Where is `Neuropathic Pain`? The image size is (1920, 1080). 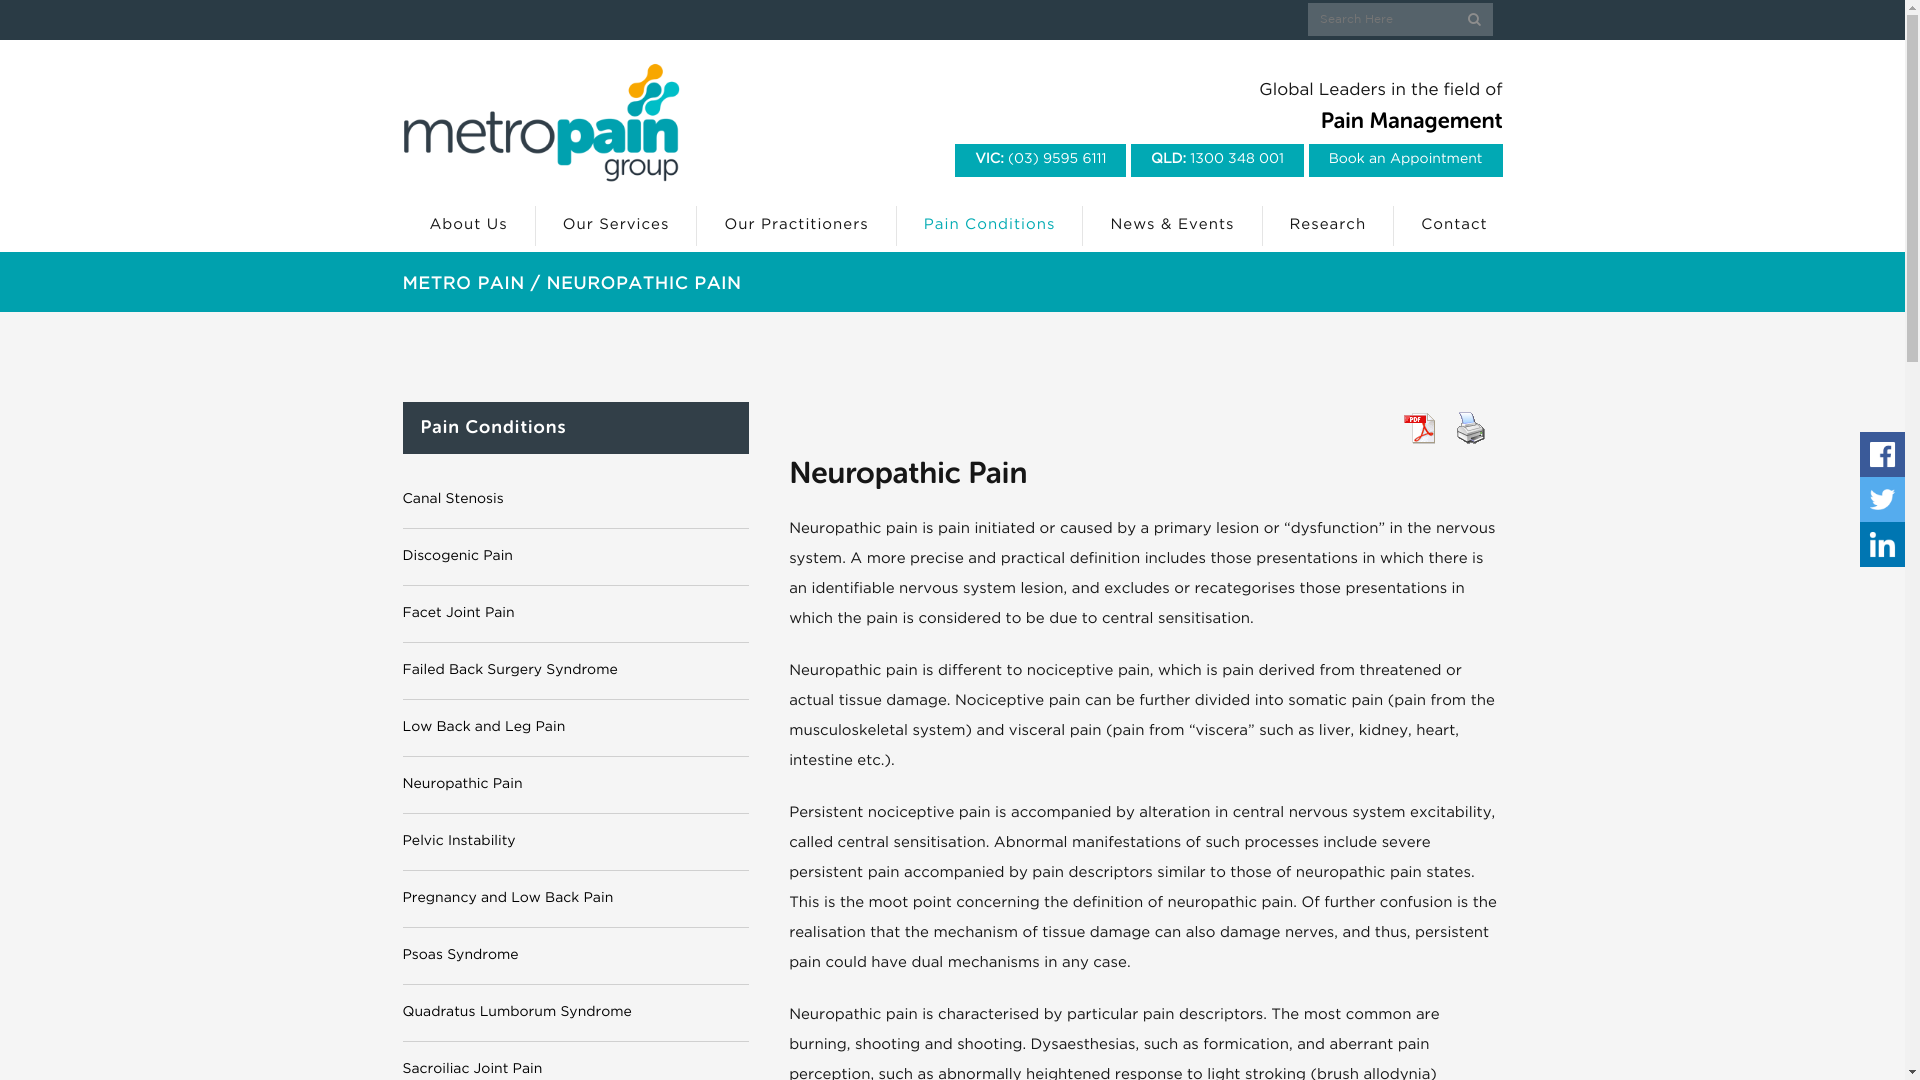
Neuropathic Pain is located at coordinates (462, 785).